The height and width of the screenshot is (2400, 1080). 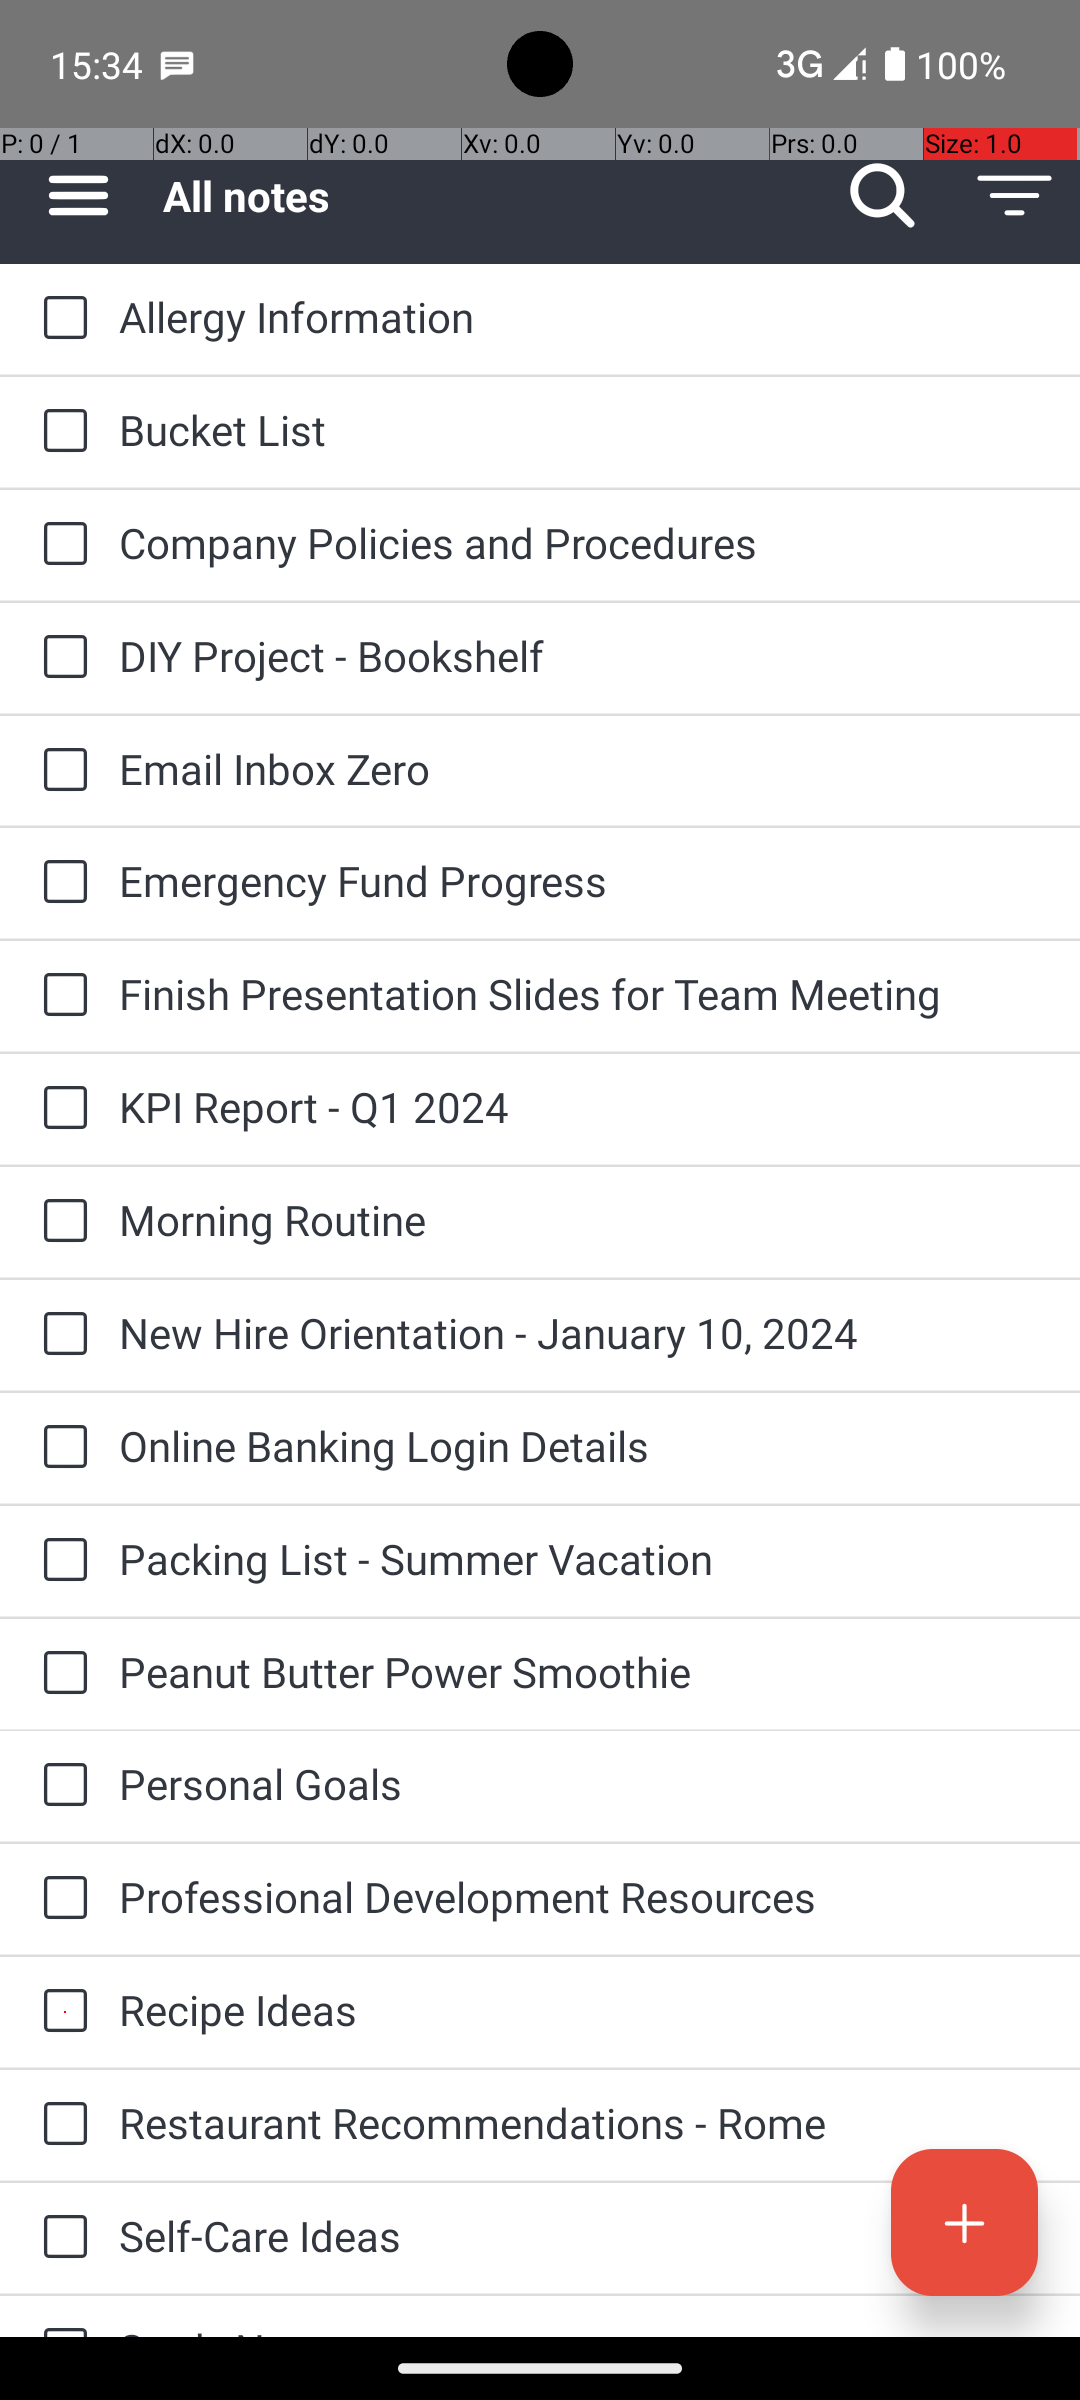 I want to click on Online Banking Login Details, so click(x=580, y=1446).